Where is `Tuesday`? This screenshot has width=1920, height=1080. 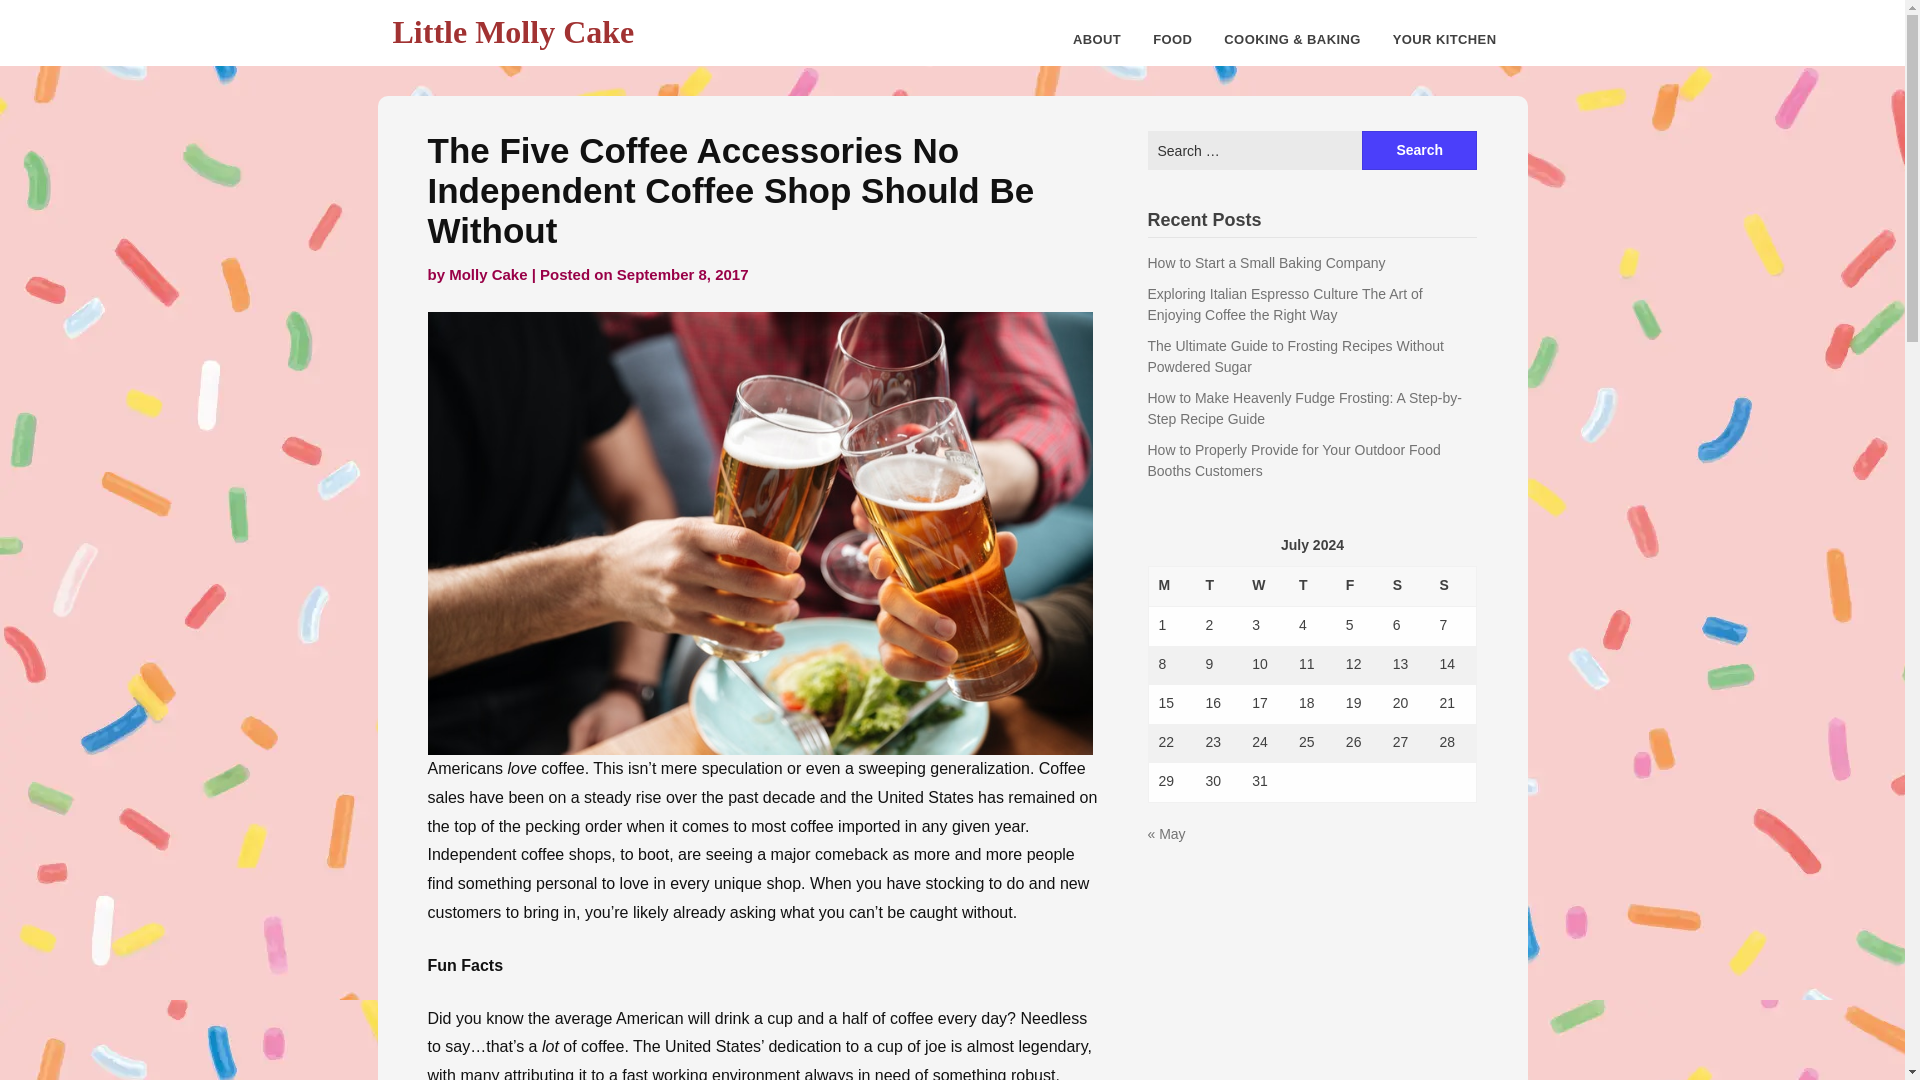 Tuesday is located at coordinates (1218, 585).